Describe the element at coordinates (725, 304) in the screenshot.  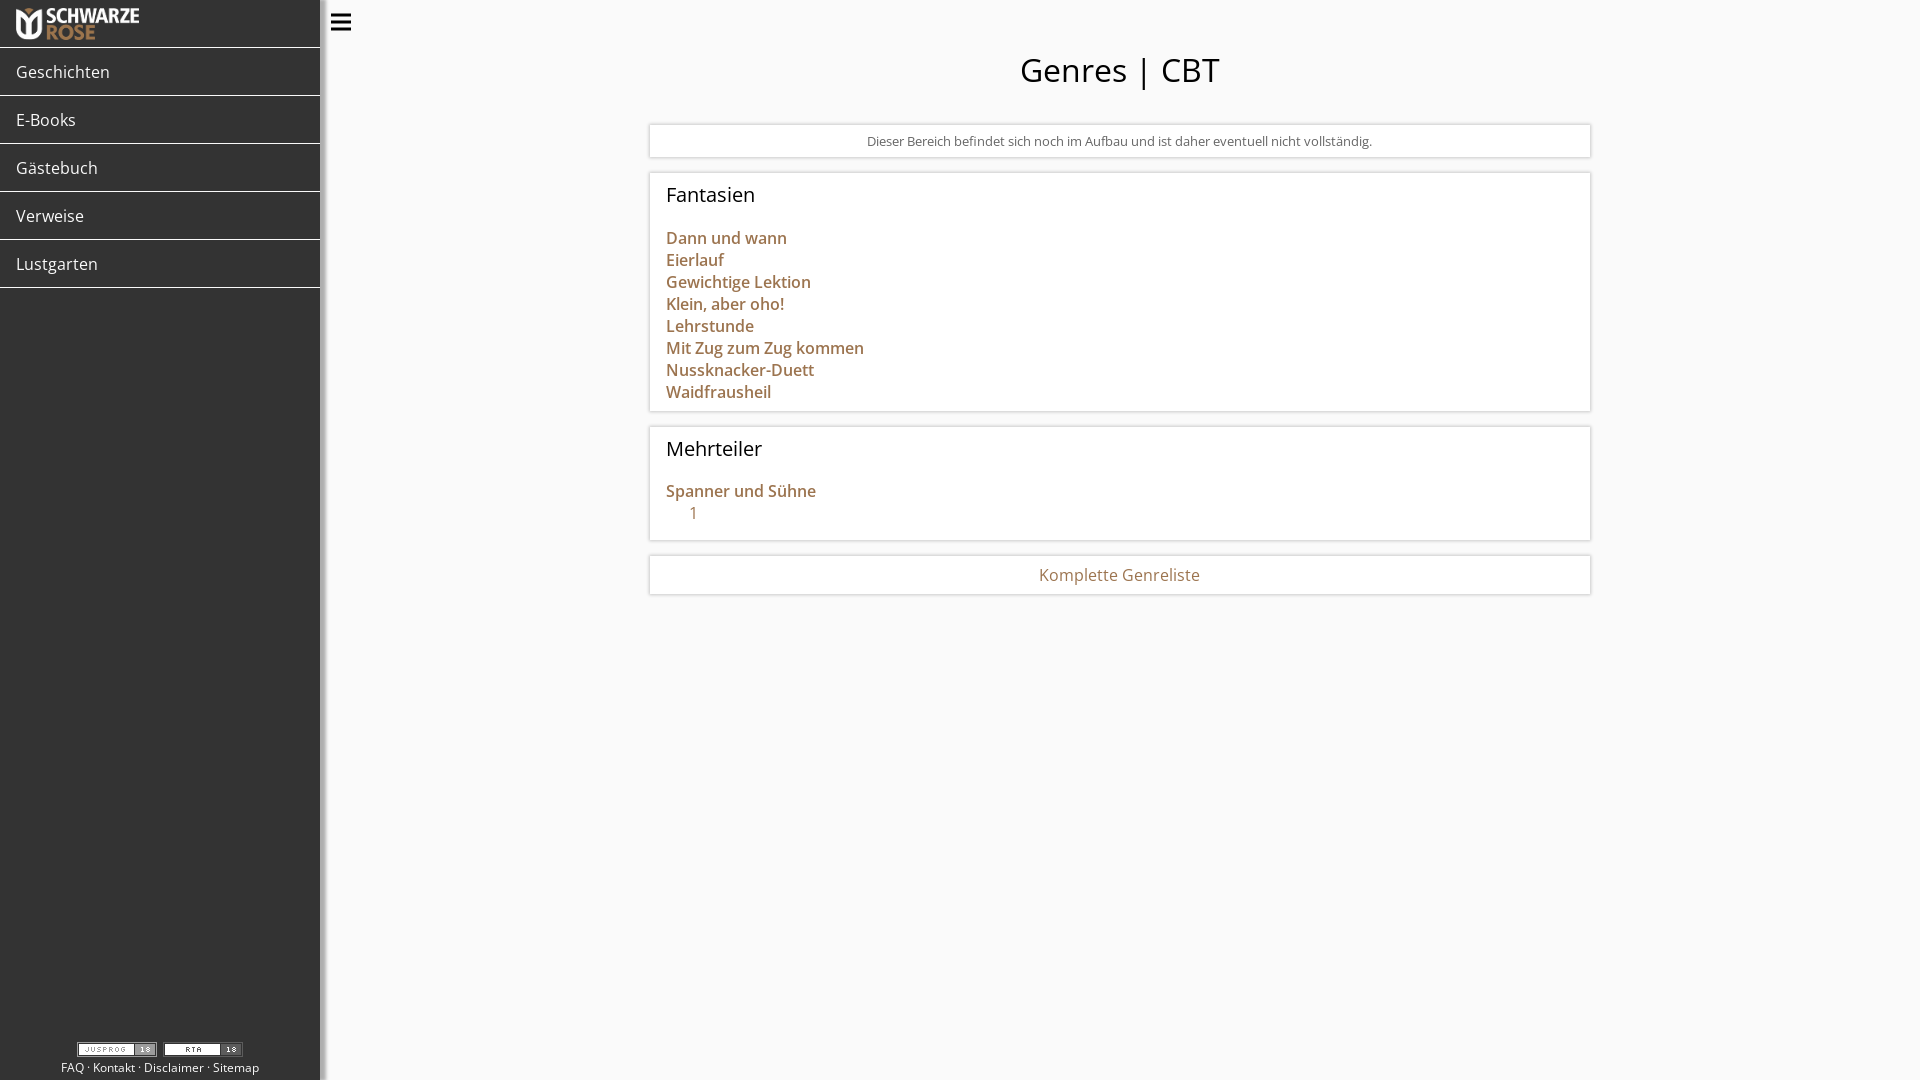
I see `Klein, aber oho!` at that location.